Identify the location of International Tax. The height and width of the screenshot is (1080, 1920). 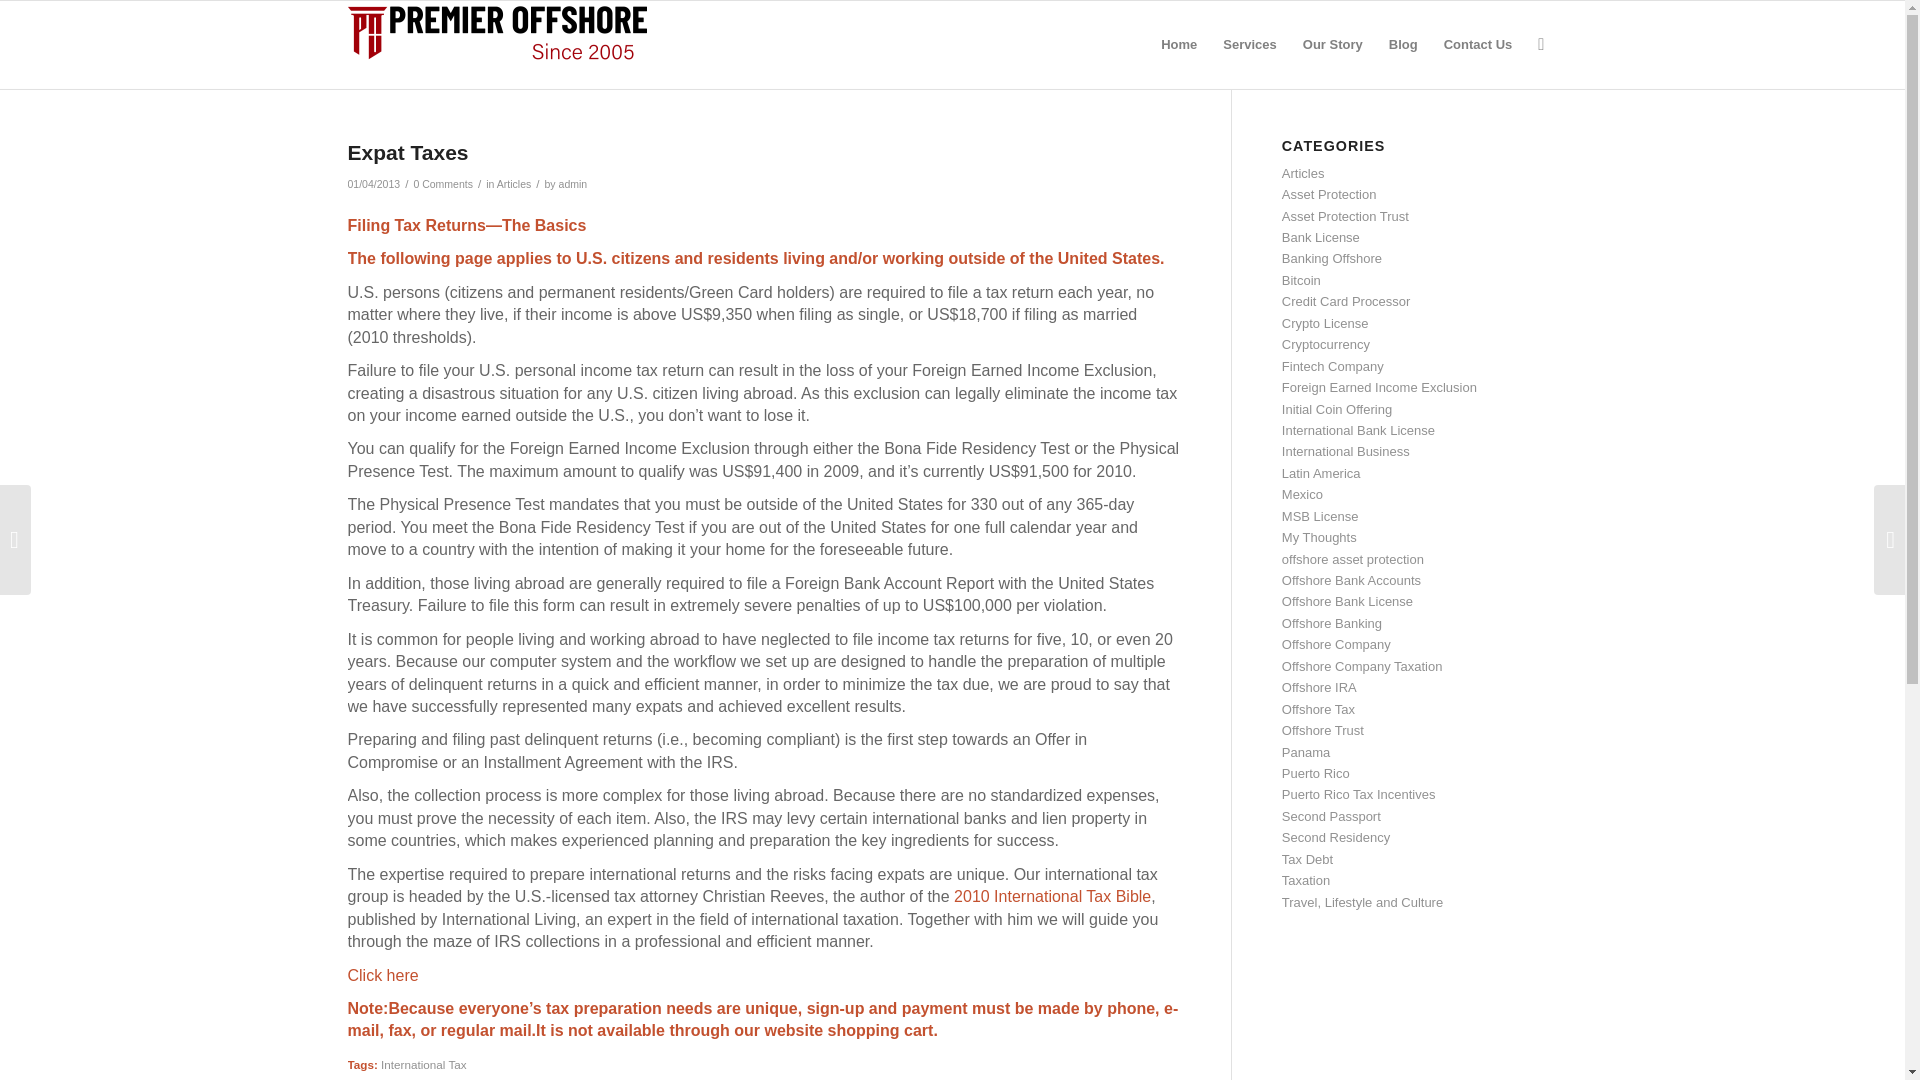
(423, 1064).